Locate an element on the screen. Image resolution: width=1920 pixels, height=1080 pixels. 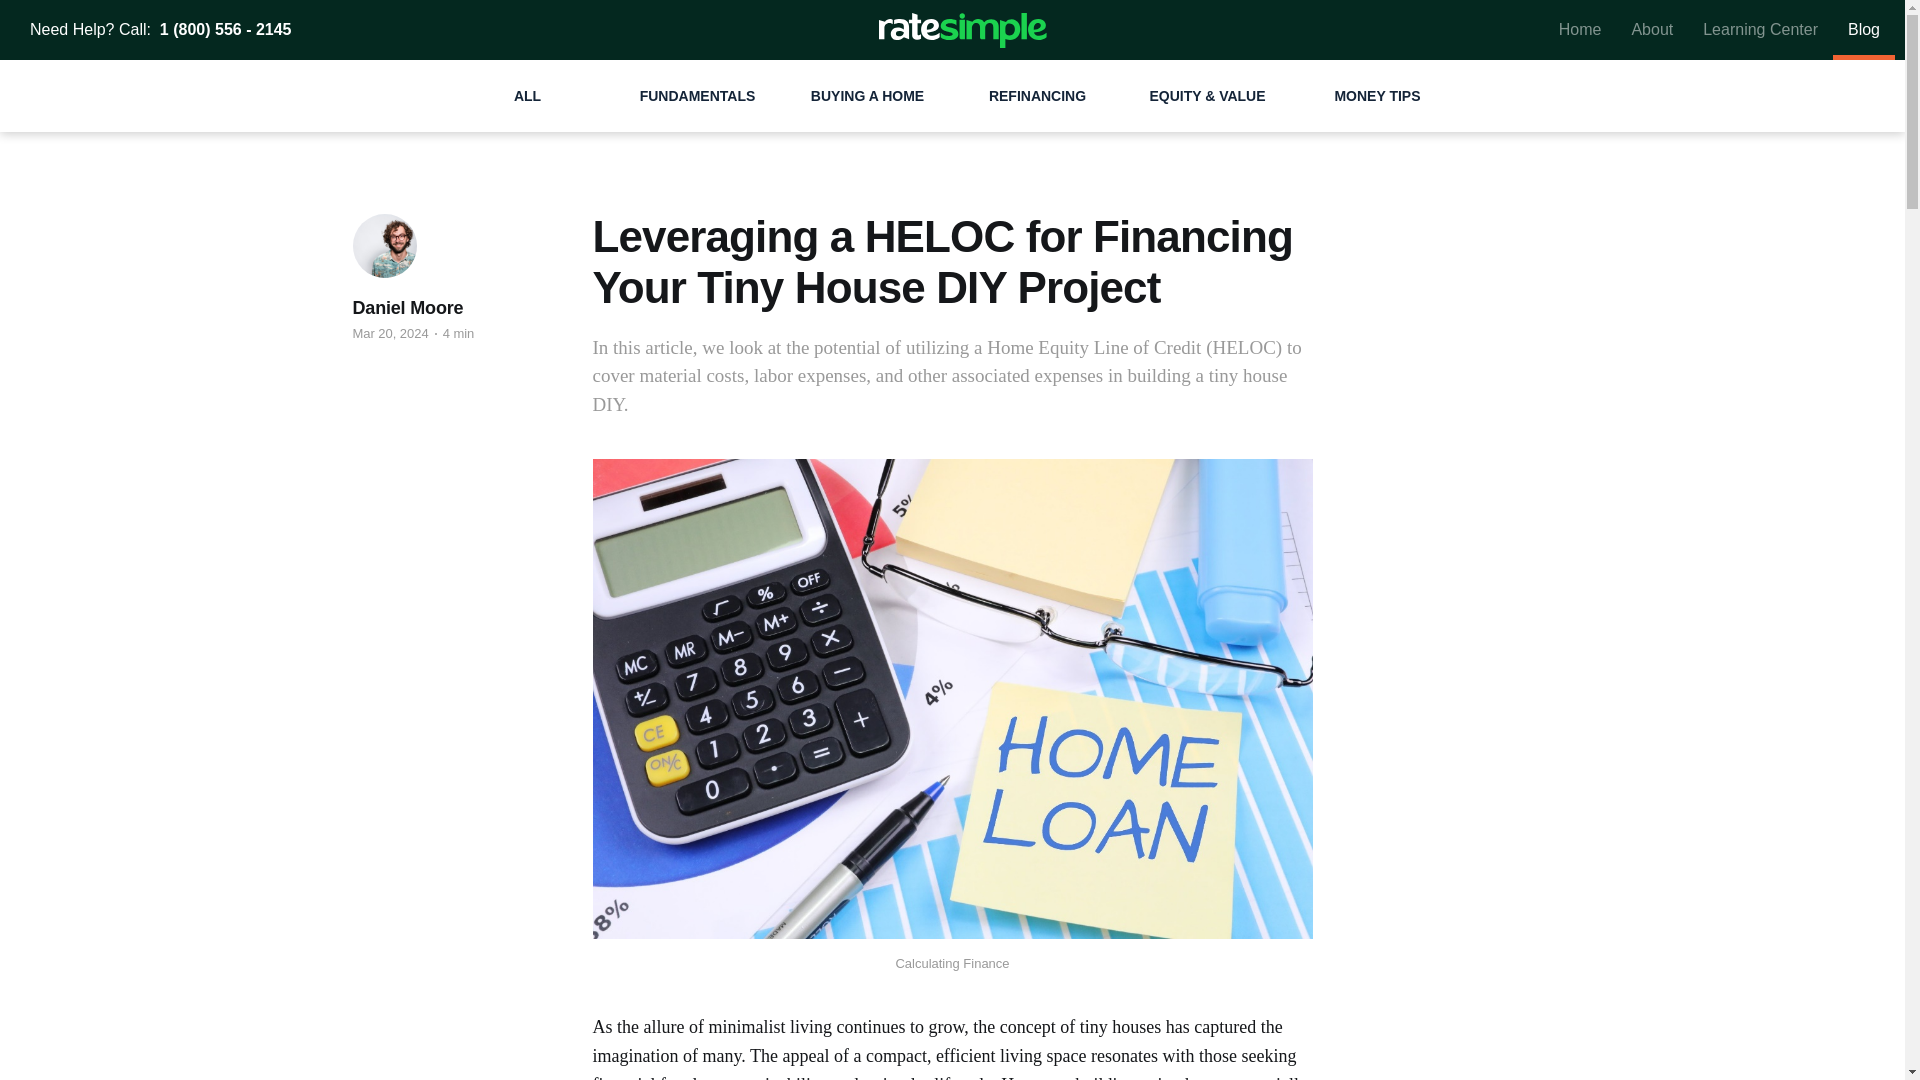
About is located at coordinates (1652, 30).